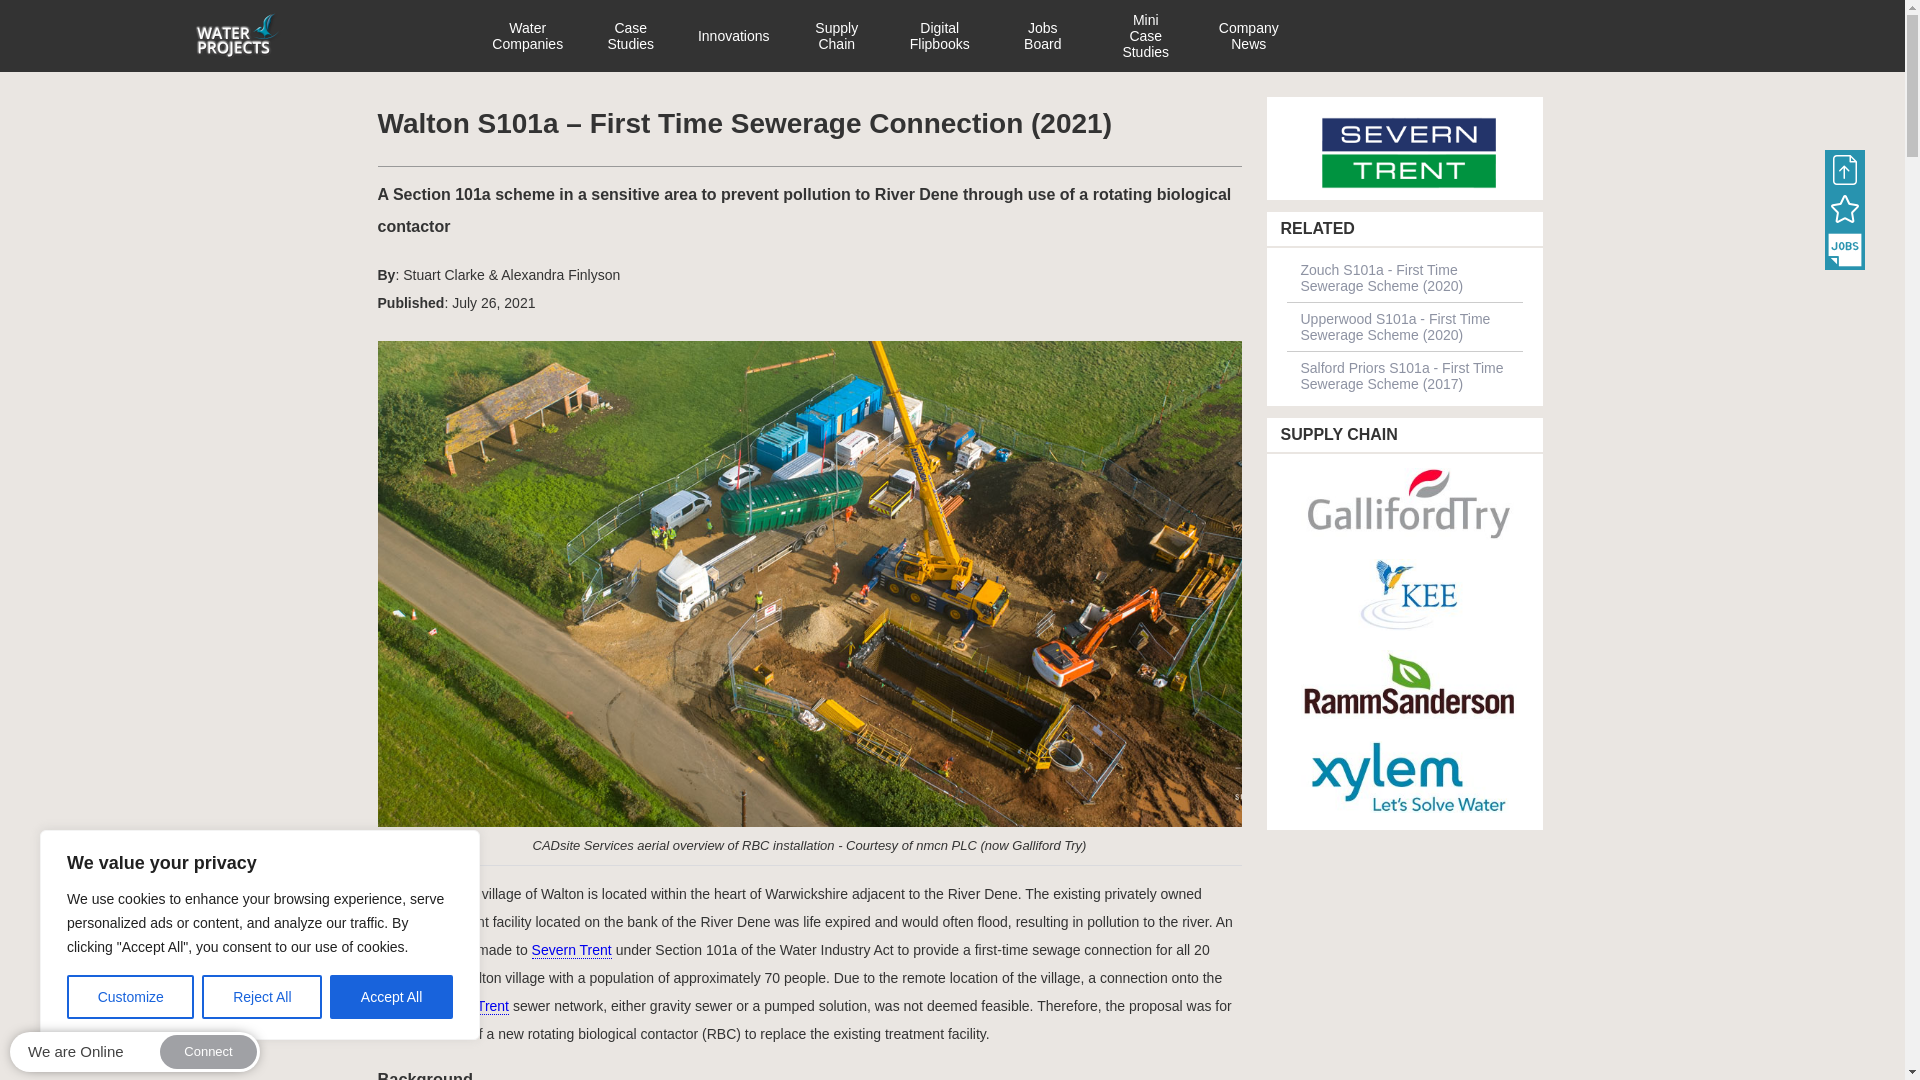  I want to click on Reject All, so click(262, 997).